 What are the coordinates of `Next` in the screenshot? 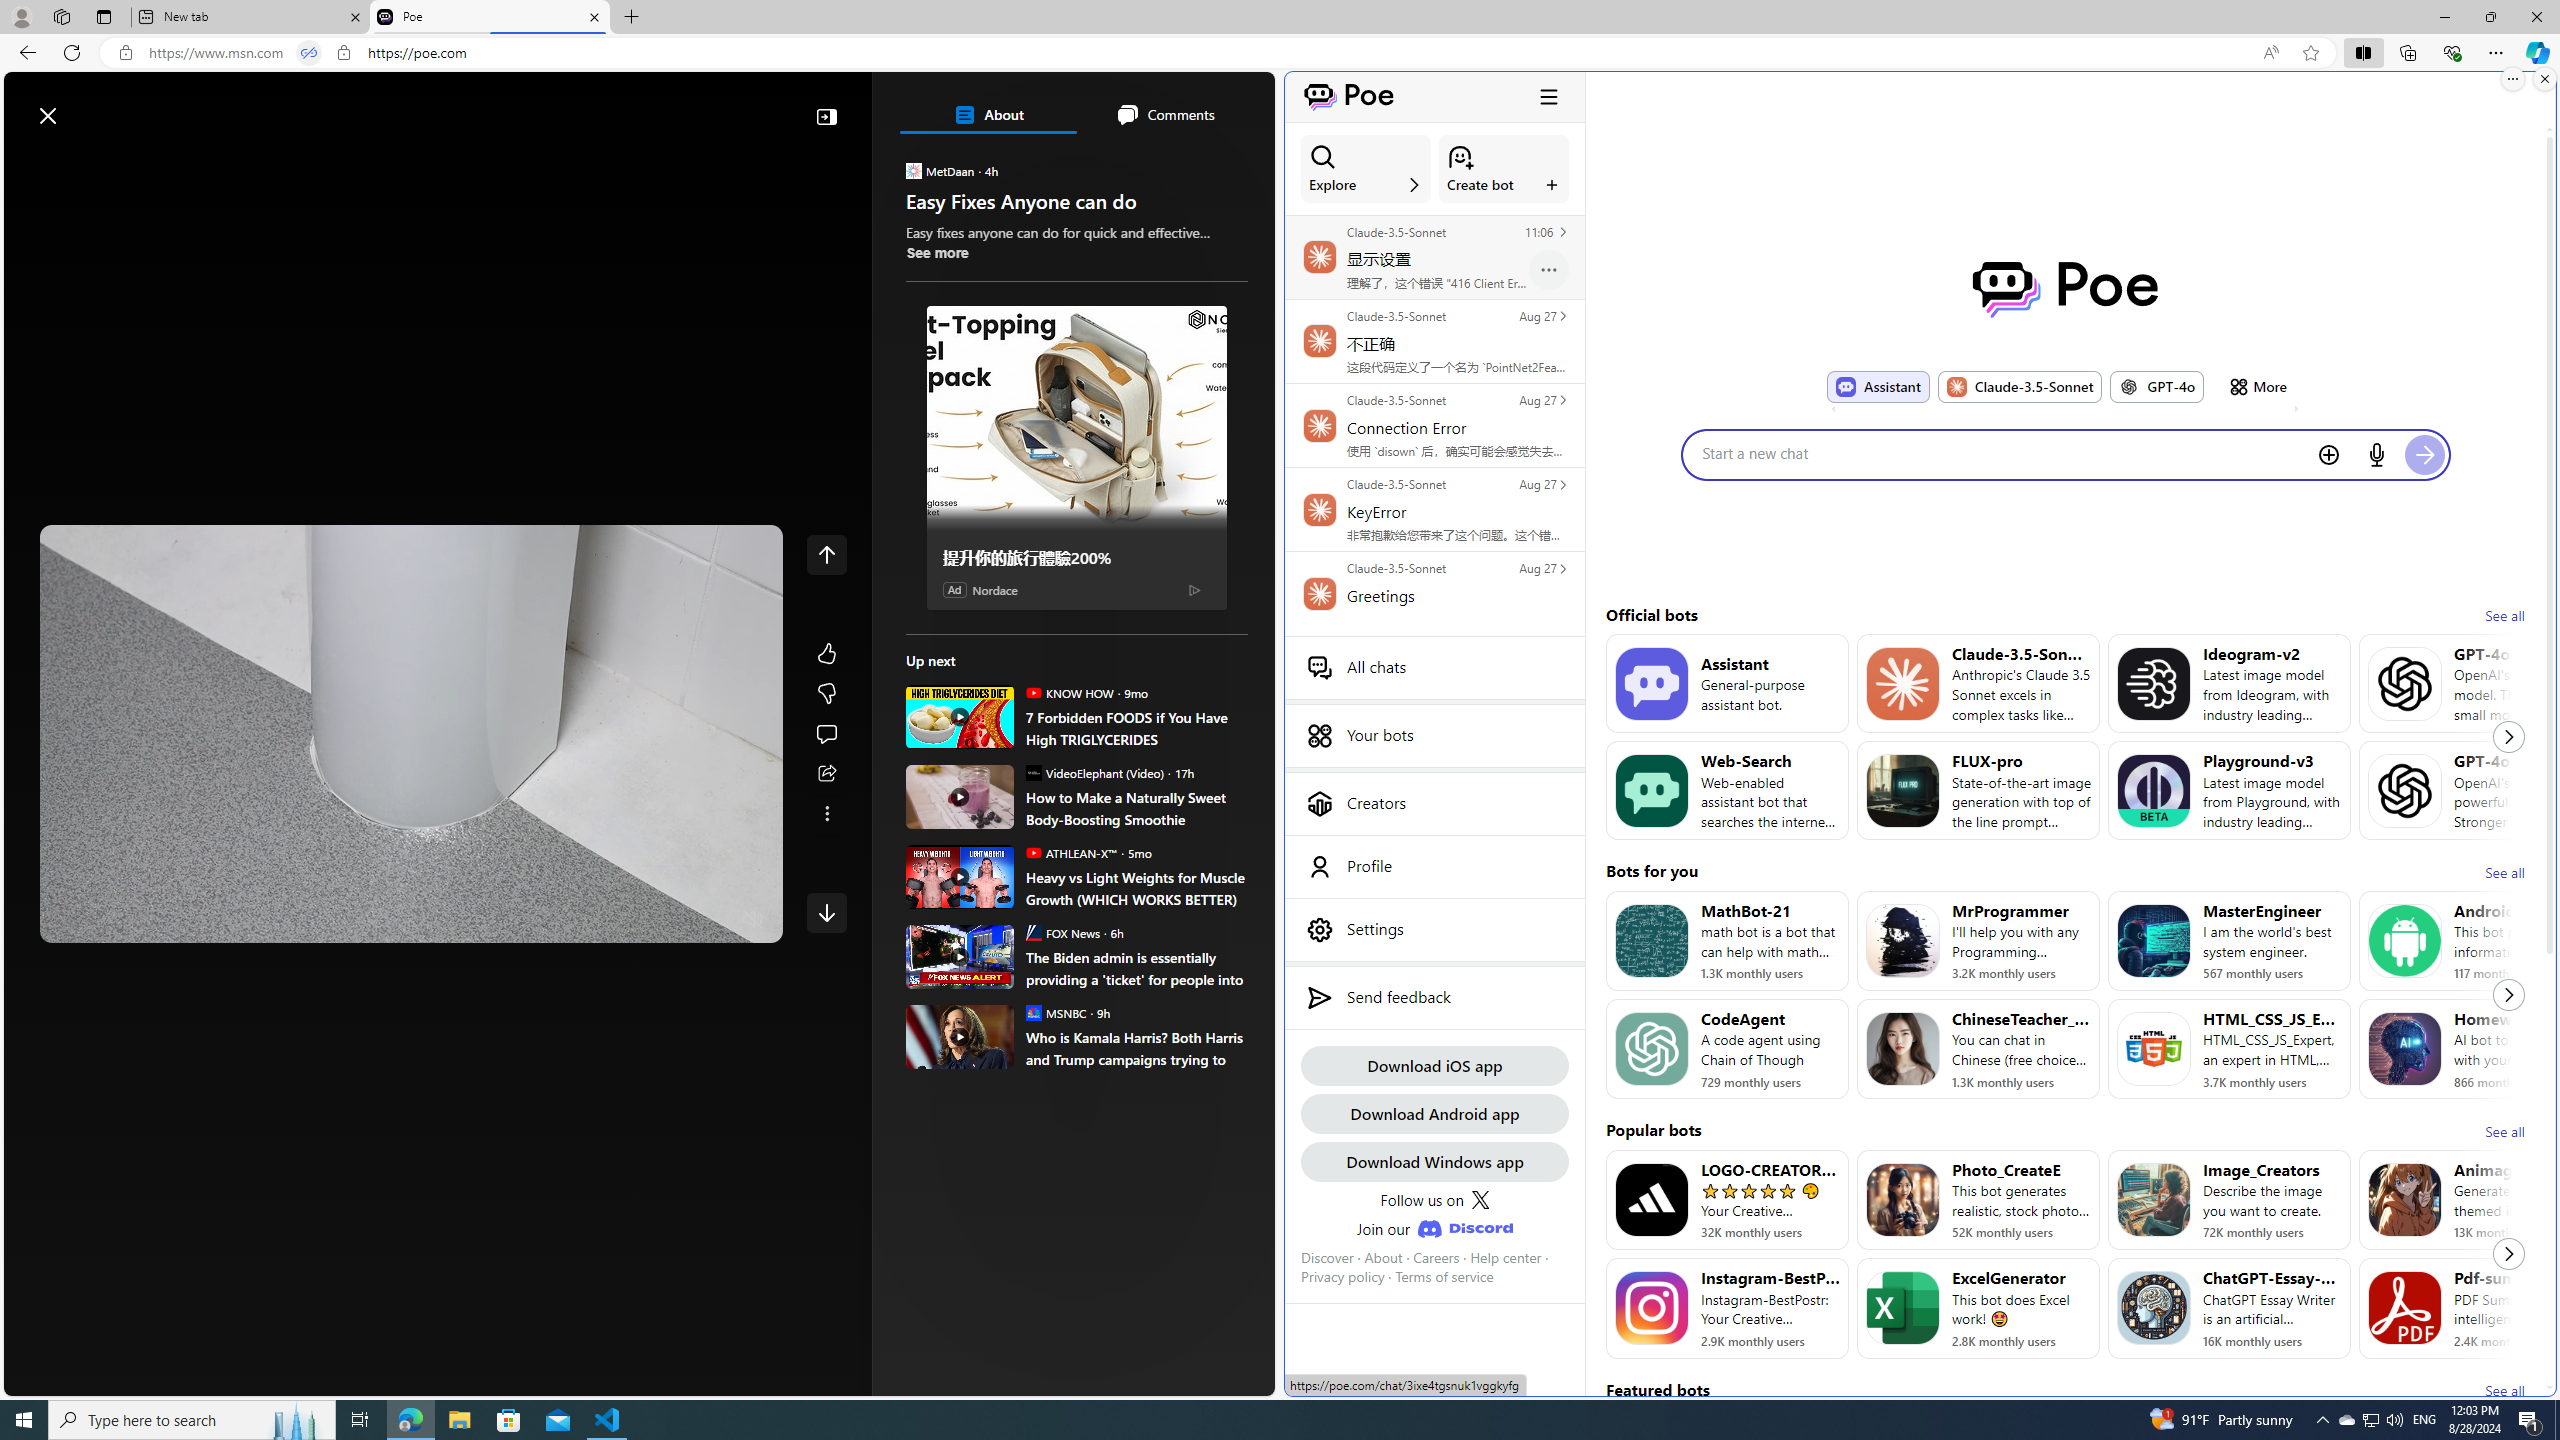 It's located at (2508, 1254).